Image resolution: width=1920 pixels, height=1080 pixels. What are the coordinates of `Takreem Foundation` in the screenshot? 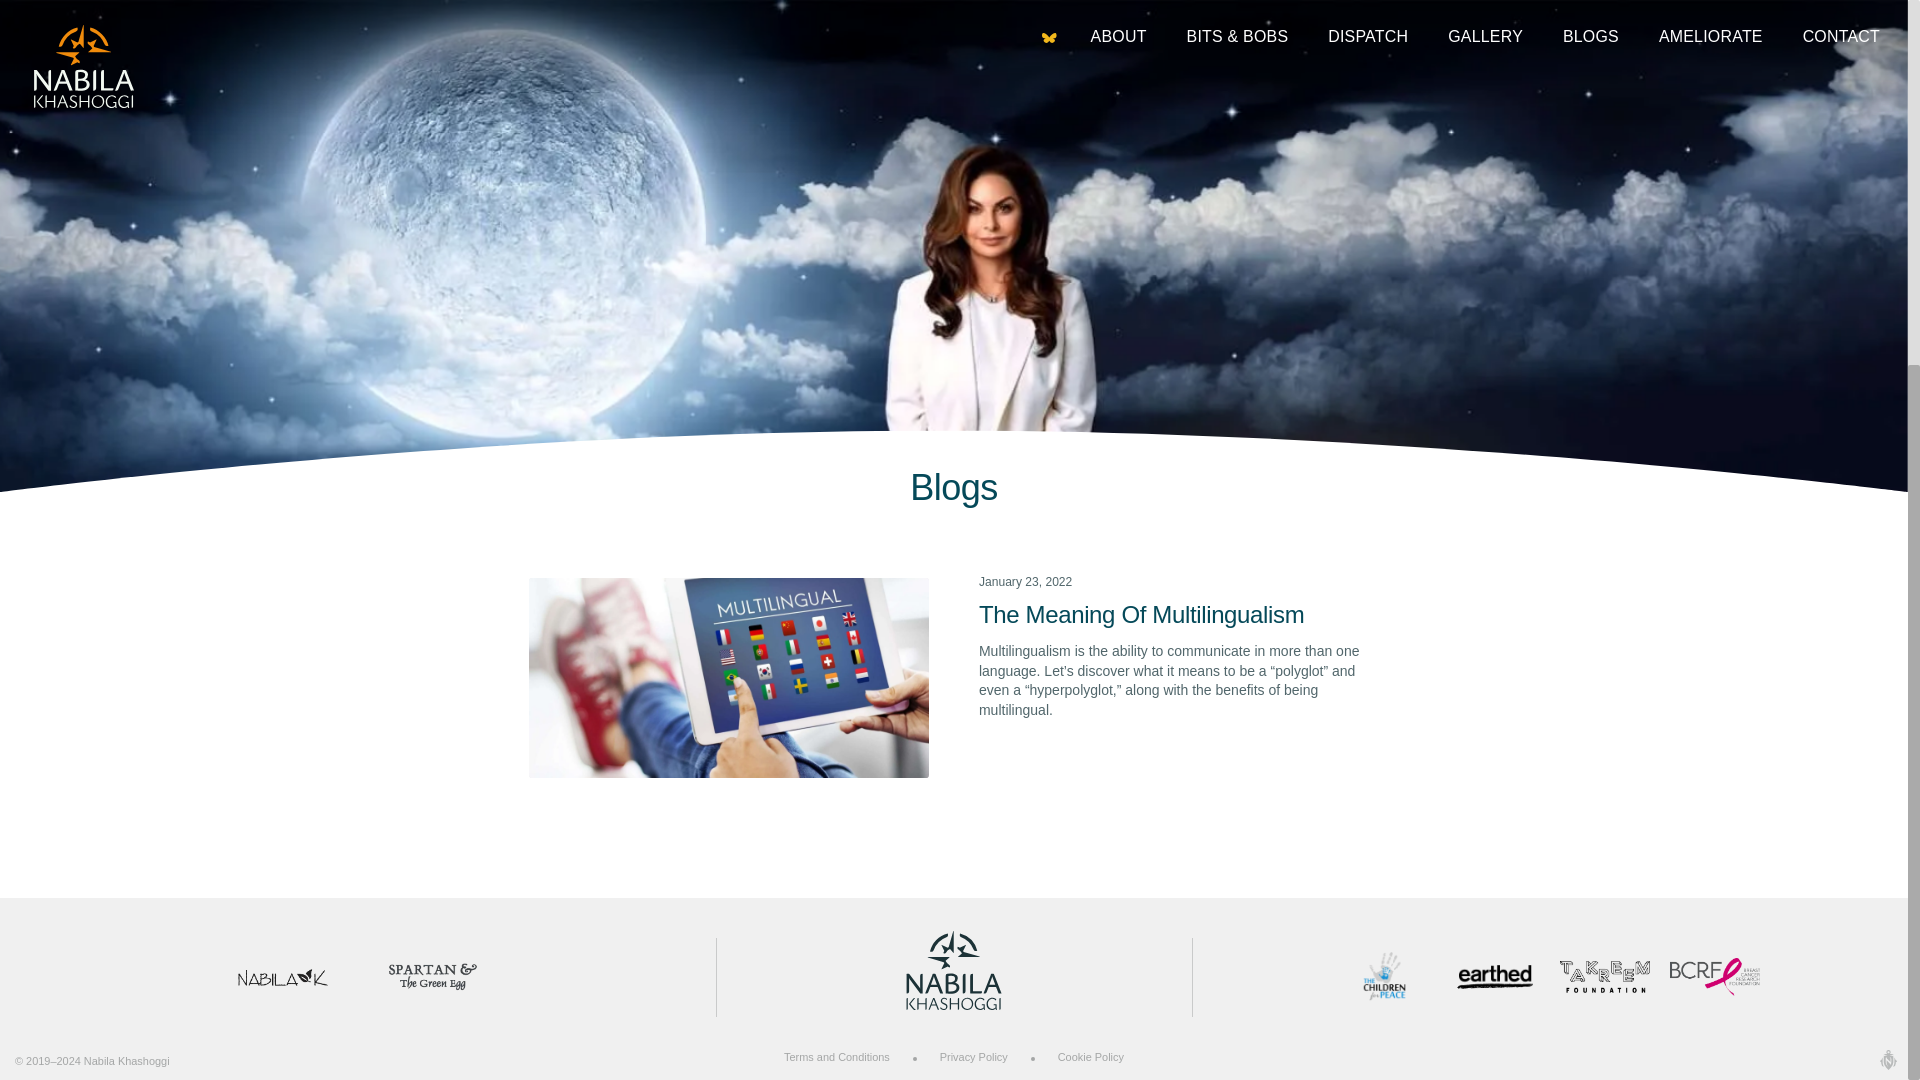 It's located at (1604, 976).